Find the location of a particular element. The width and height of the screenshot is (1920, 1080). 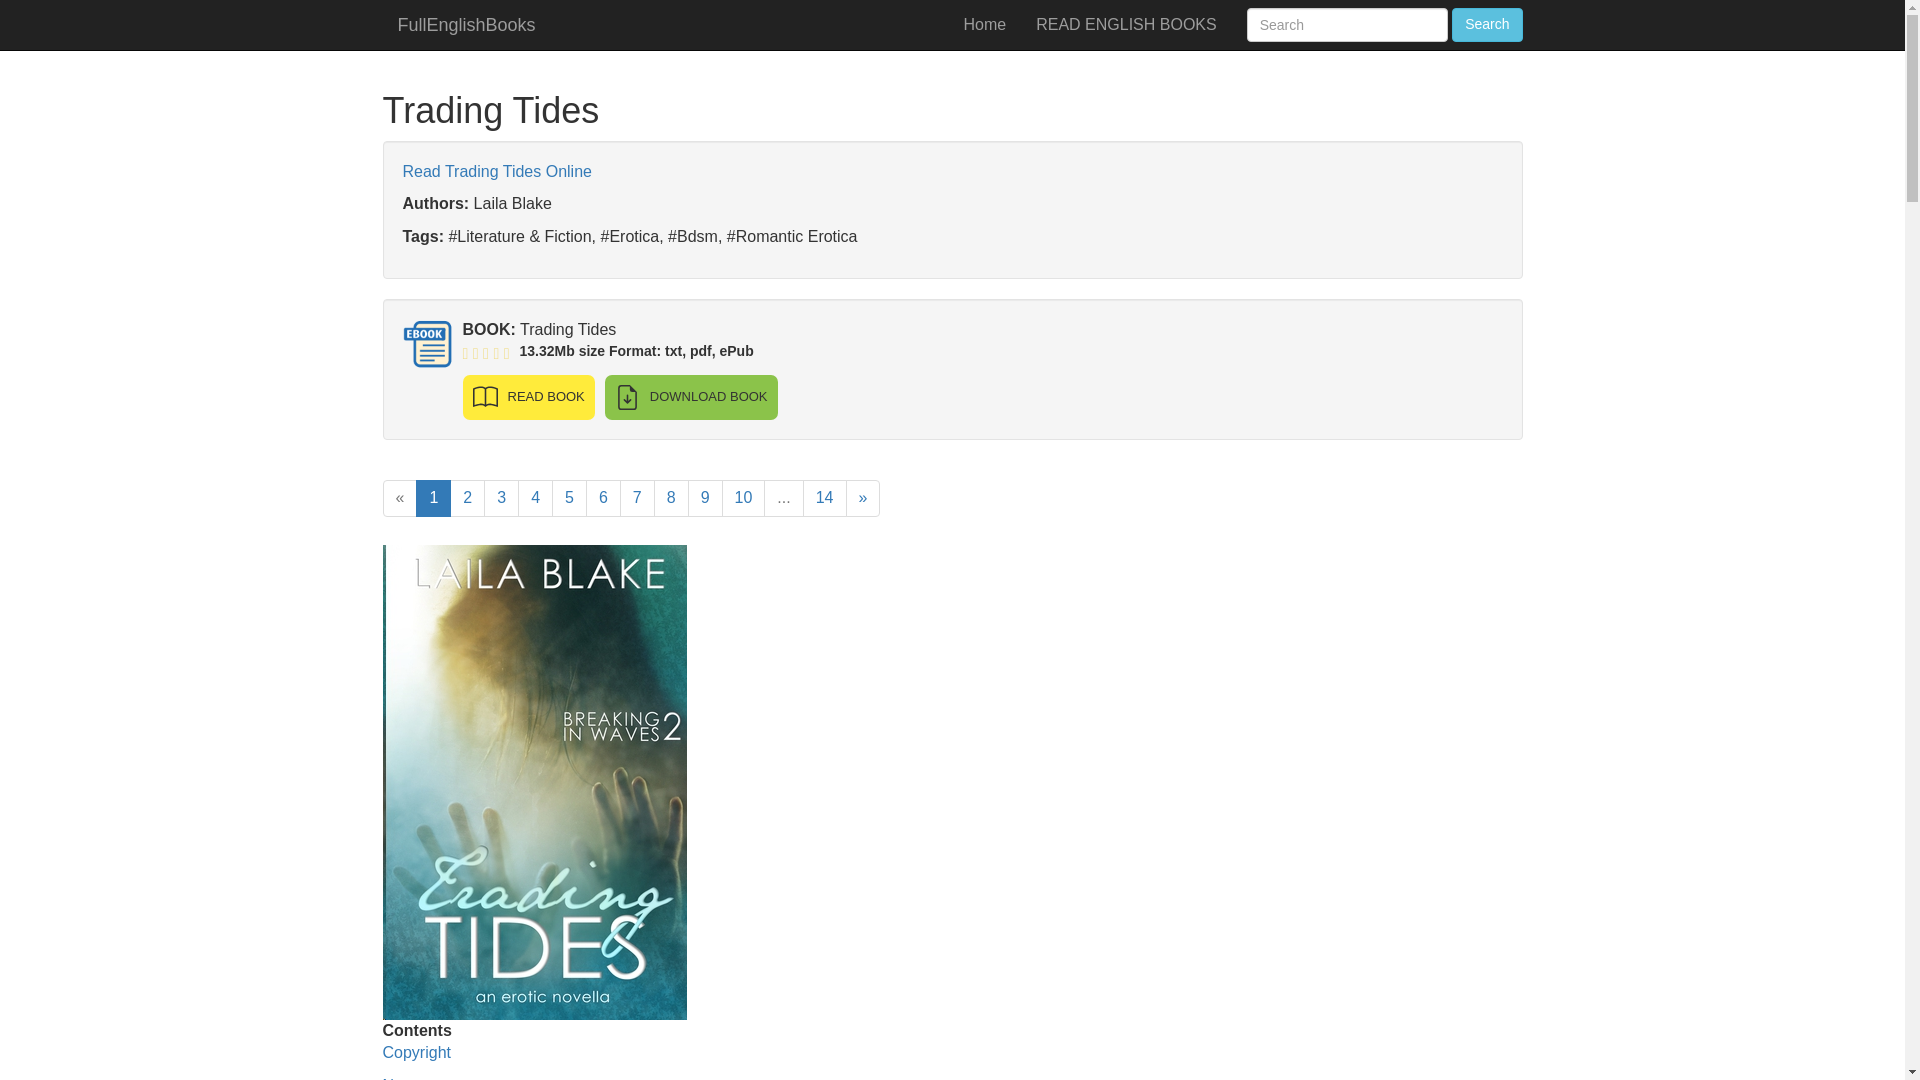

DOWNLOAD BOOK is located at coordinates (690, 397).